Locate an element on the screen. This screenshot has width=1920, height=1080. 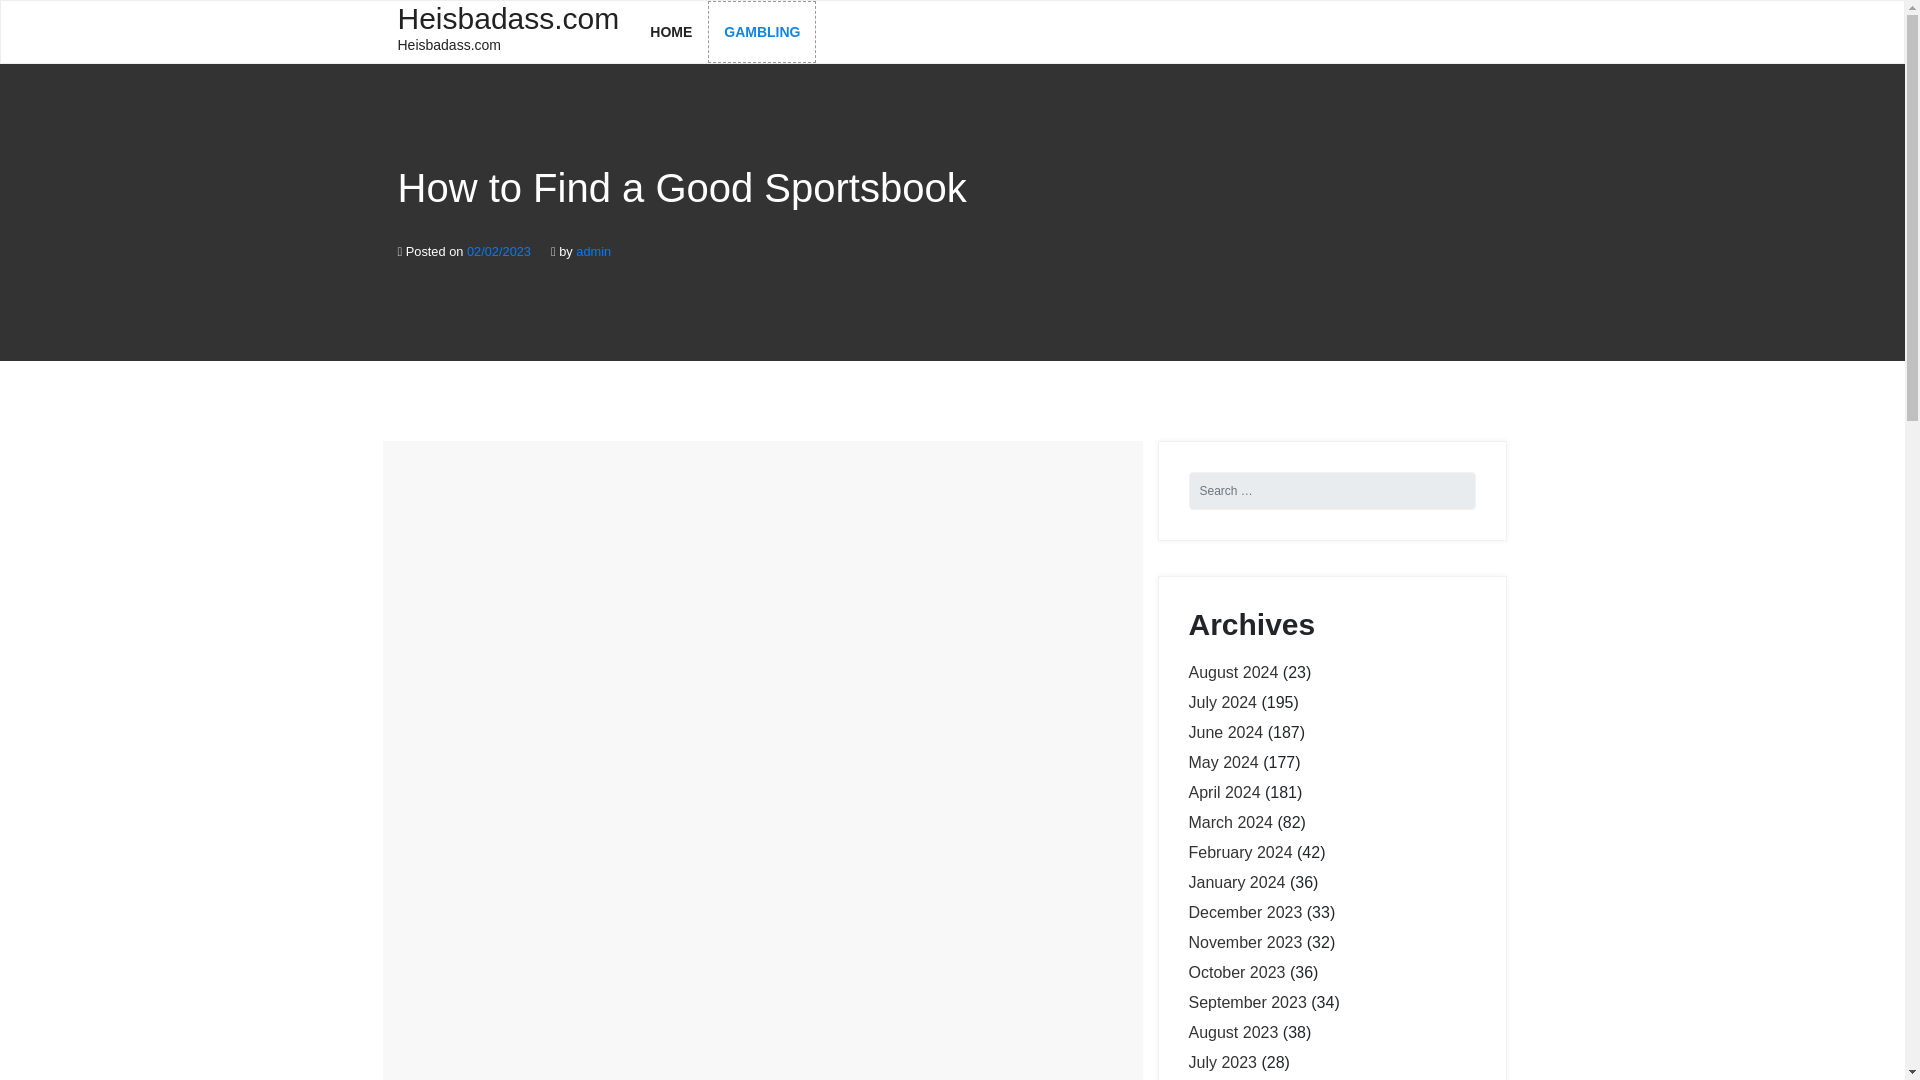
June 2024 is located at coordinates (1224, 792).